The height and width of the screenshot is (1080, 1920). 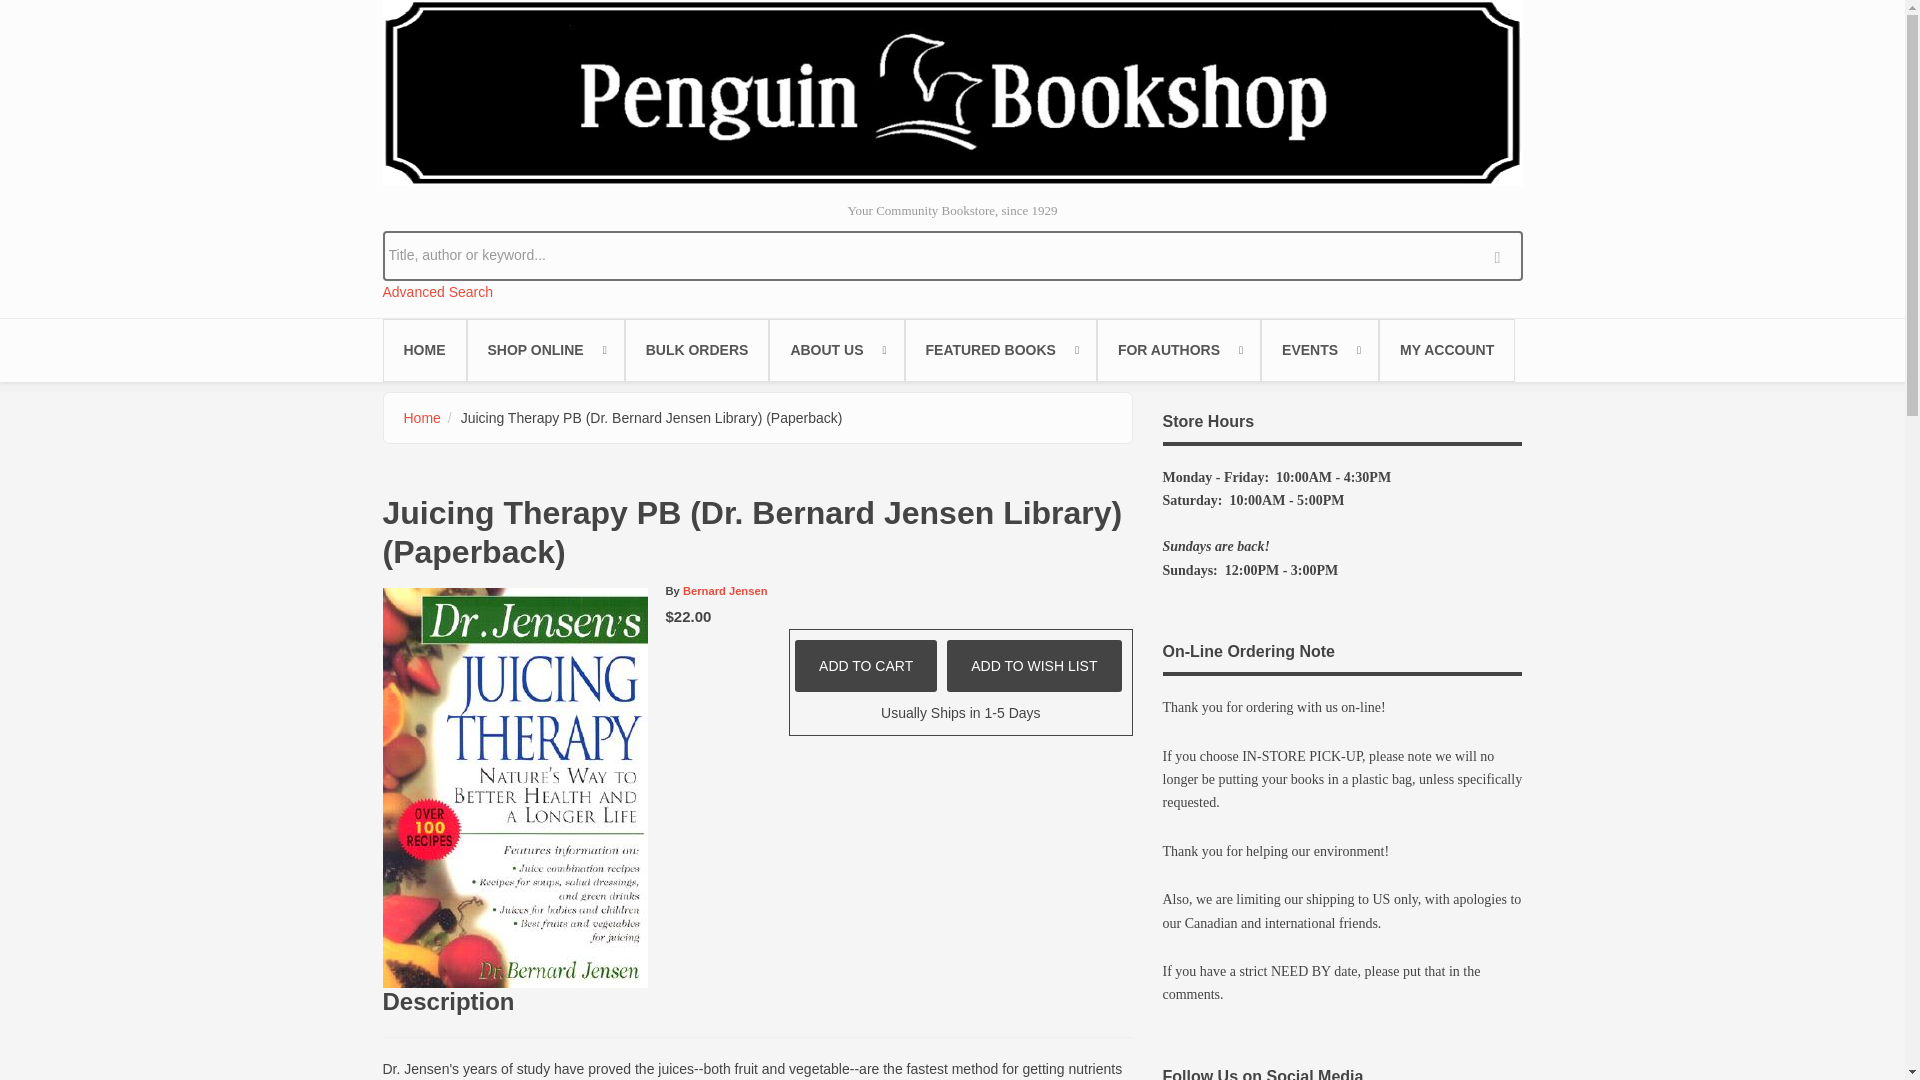 What do you see at coordinates (1502, 254) in the screenshot?
I see `search` at bounding box center [1502, 254].